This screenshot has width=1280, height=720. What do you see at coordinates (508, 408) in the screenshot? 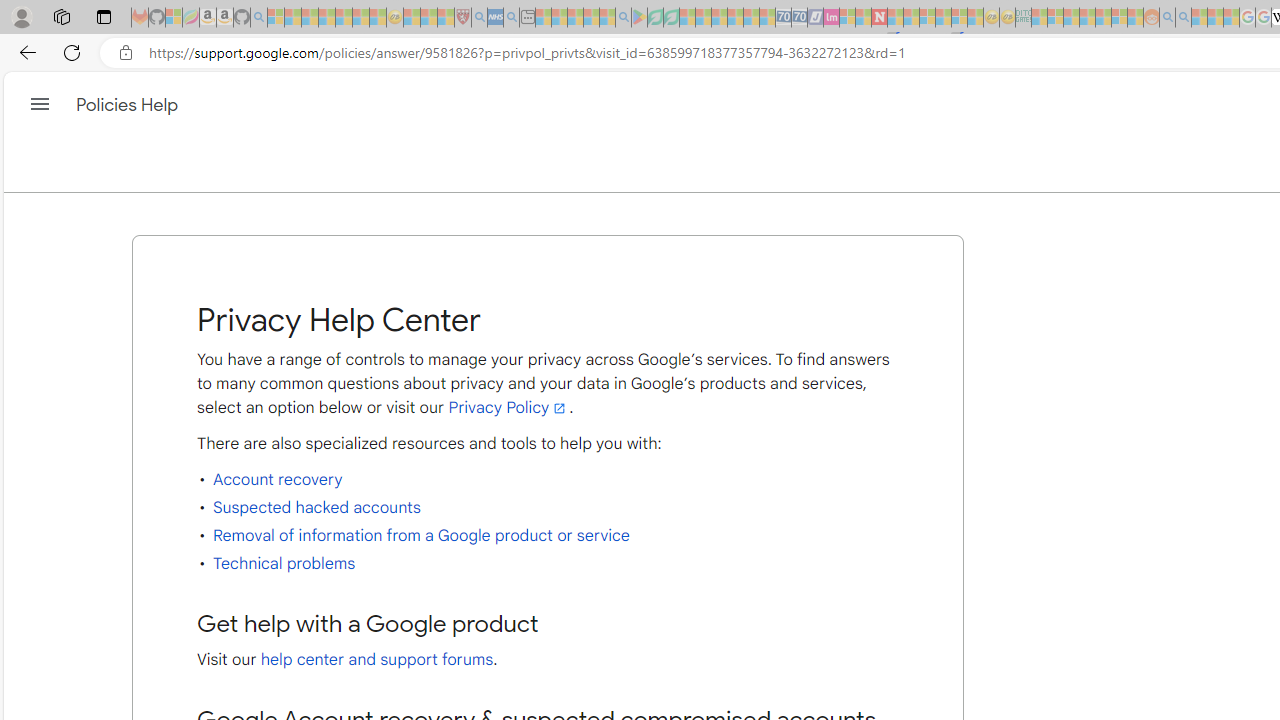
I see `Privacy Policy` at bounding box center [508, 408].